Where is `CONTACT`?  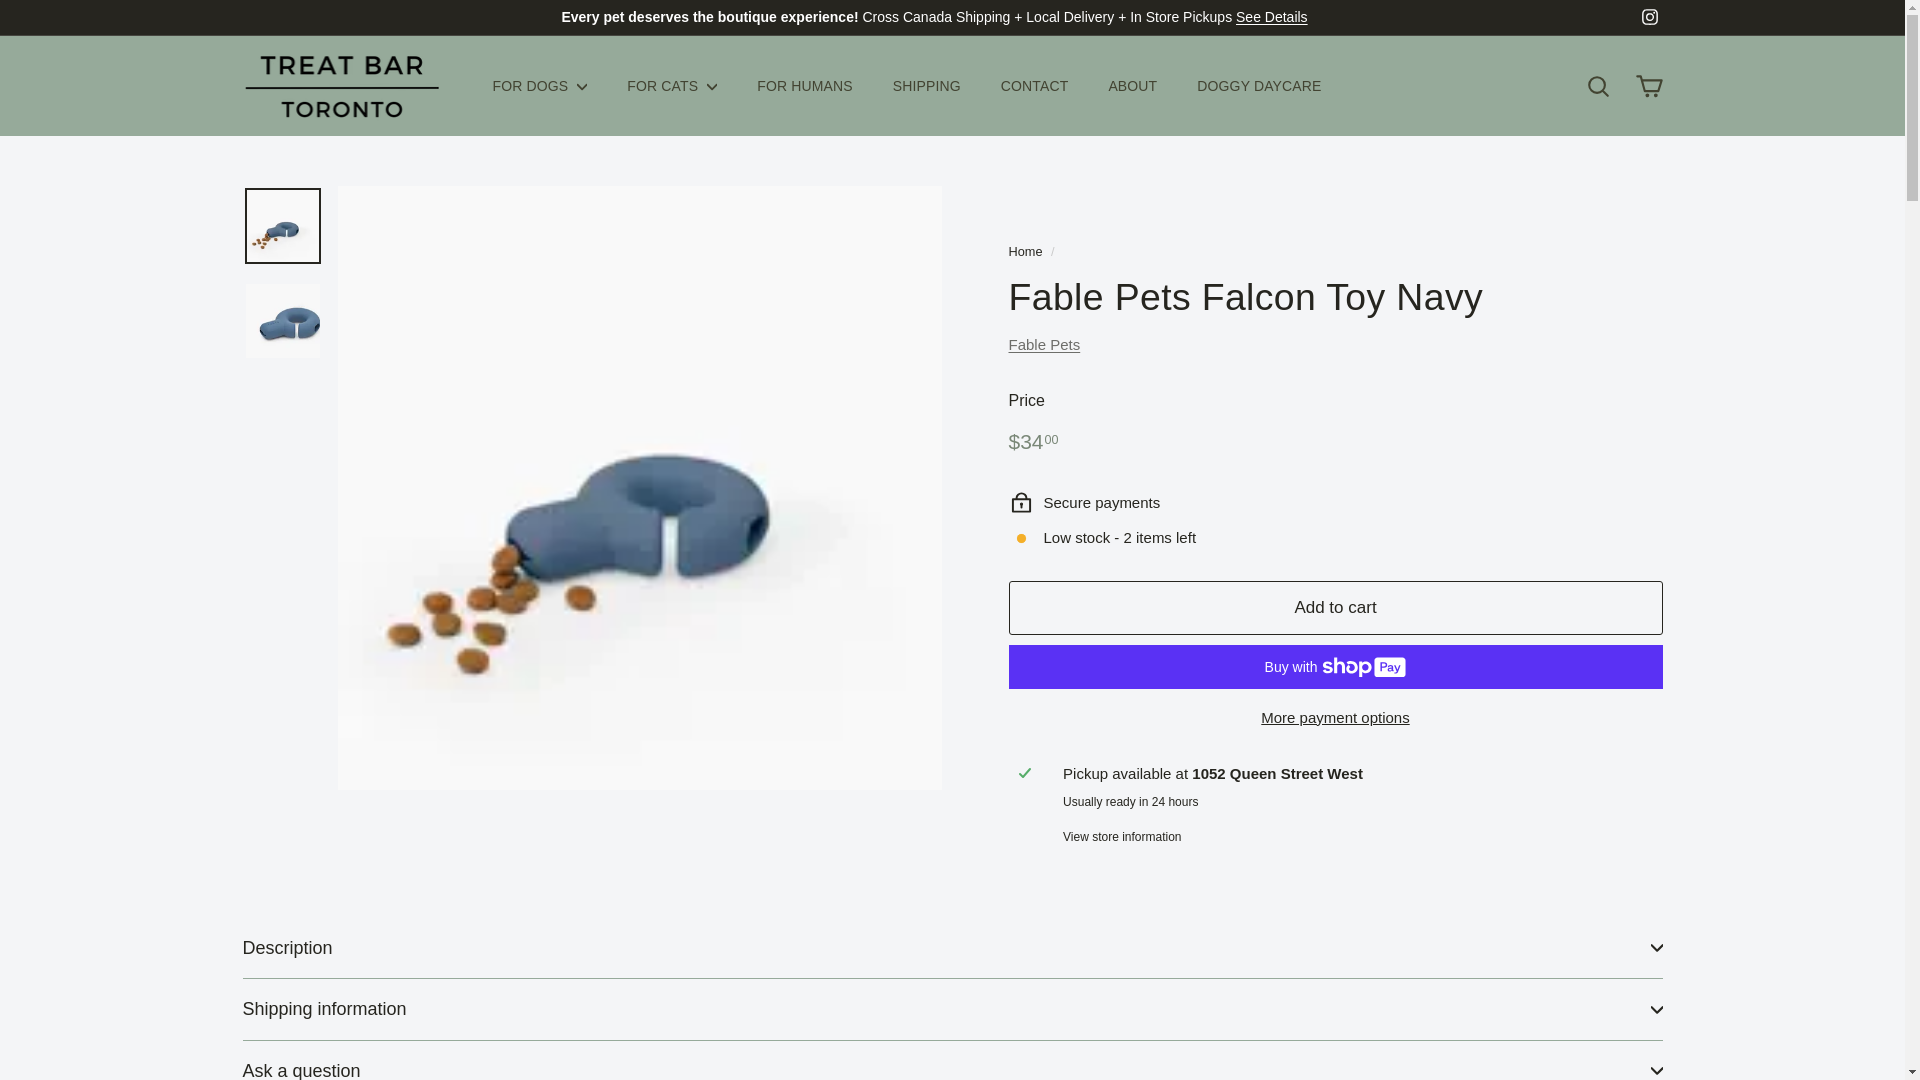 CONTACT is located at coordinates (1034, 86).